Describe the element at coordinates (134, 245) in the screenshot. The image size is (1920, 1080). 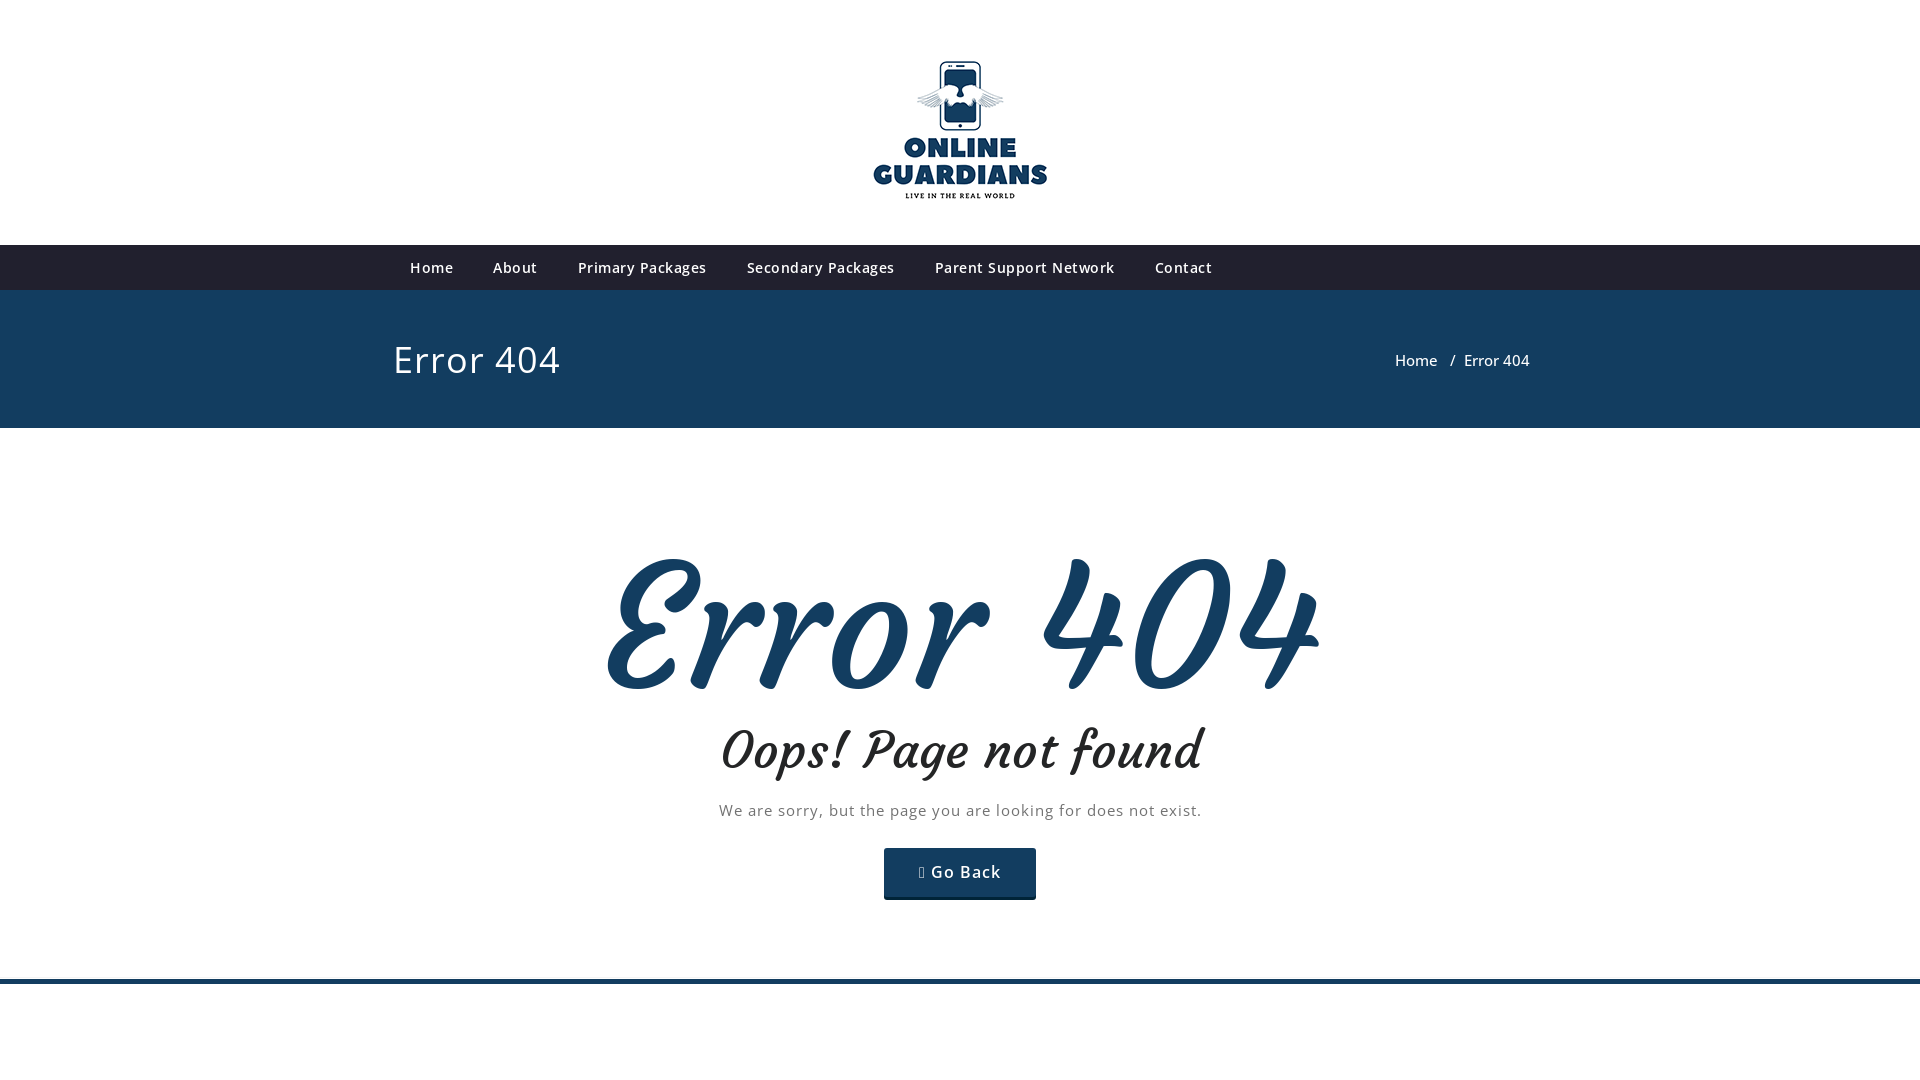
I see `Online Guardians` at that location.